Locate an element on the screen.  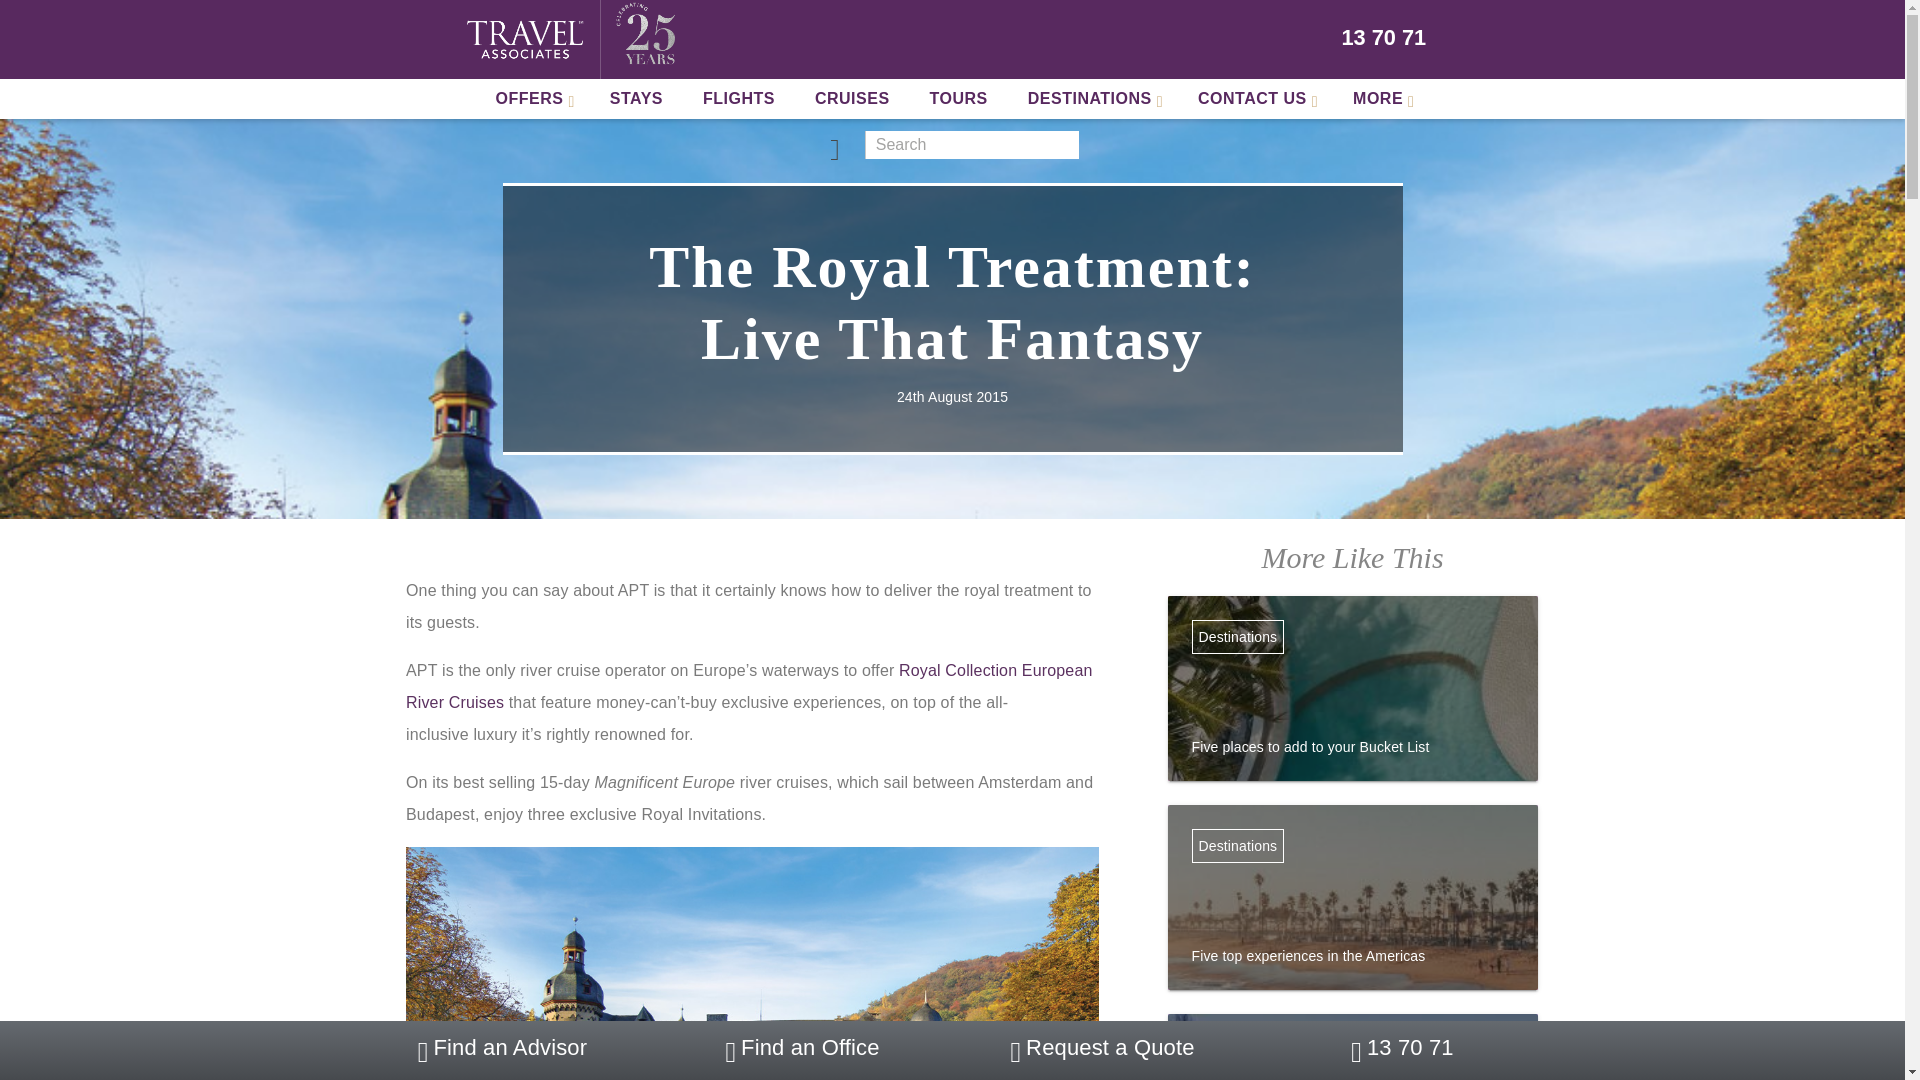
DESTINATIONS is located at coordinates (1093, 98).